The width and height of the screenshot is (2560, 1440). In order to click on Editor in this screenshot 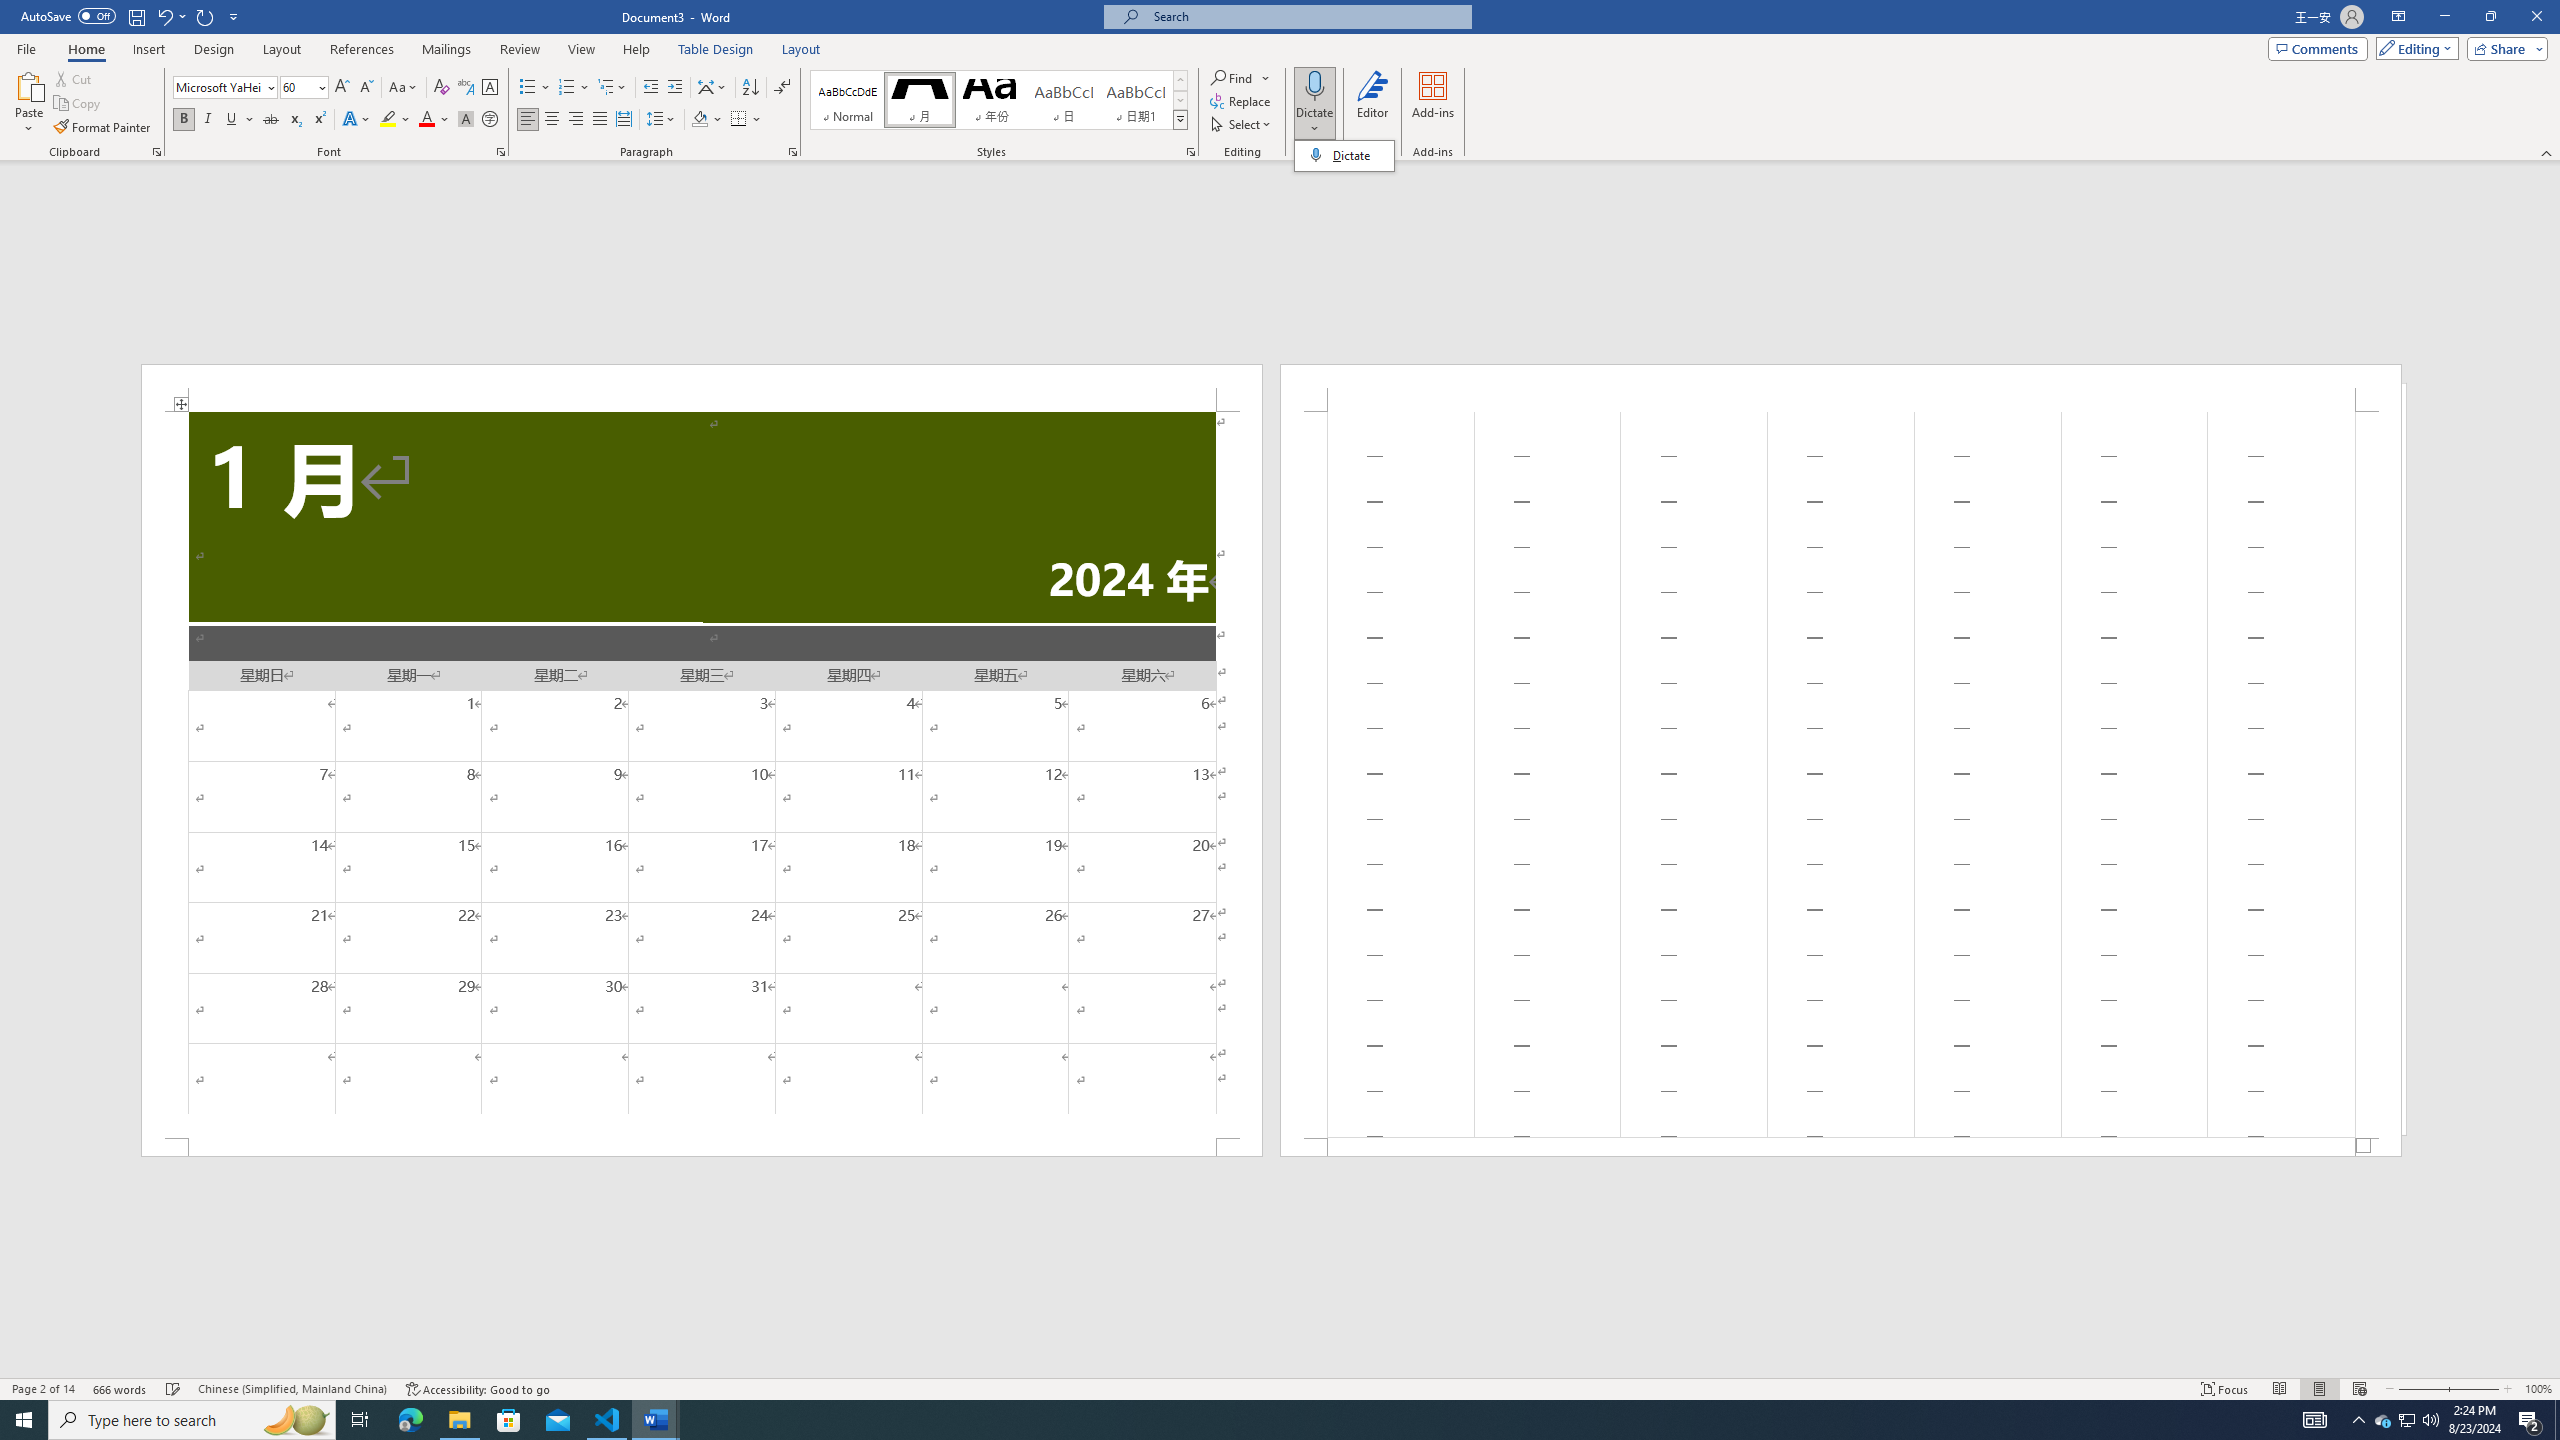, I will do `click(1373, 103)`.